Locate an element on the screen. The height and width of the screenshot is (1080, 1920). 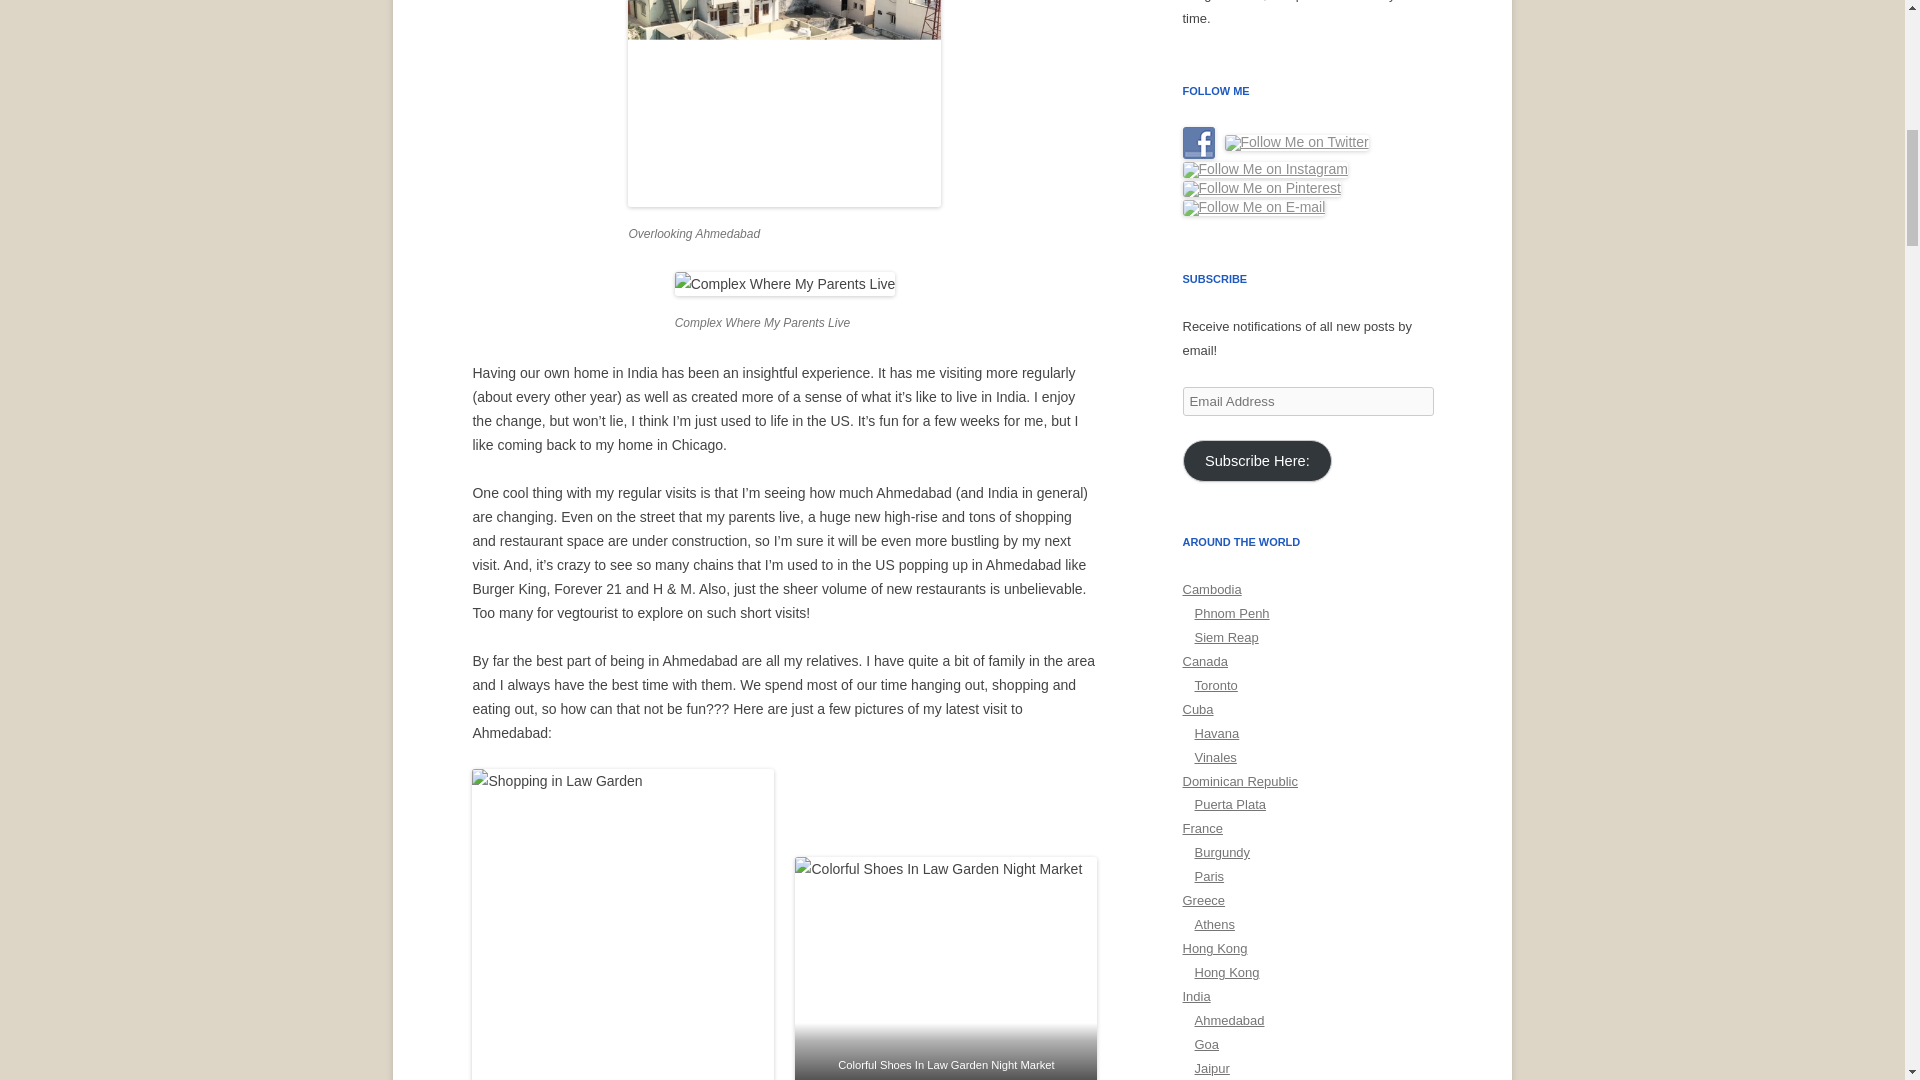
Follow Me on Instagram is located at coordinates (1264, 170).